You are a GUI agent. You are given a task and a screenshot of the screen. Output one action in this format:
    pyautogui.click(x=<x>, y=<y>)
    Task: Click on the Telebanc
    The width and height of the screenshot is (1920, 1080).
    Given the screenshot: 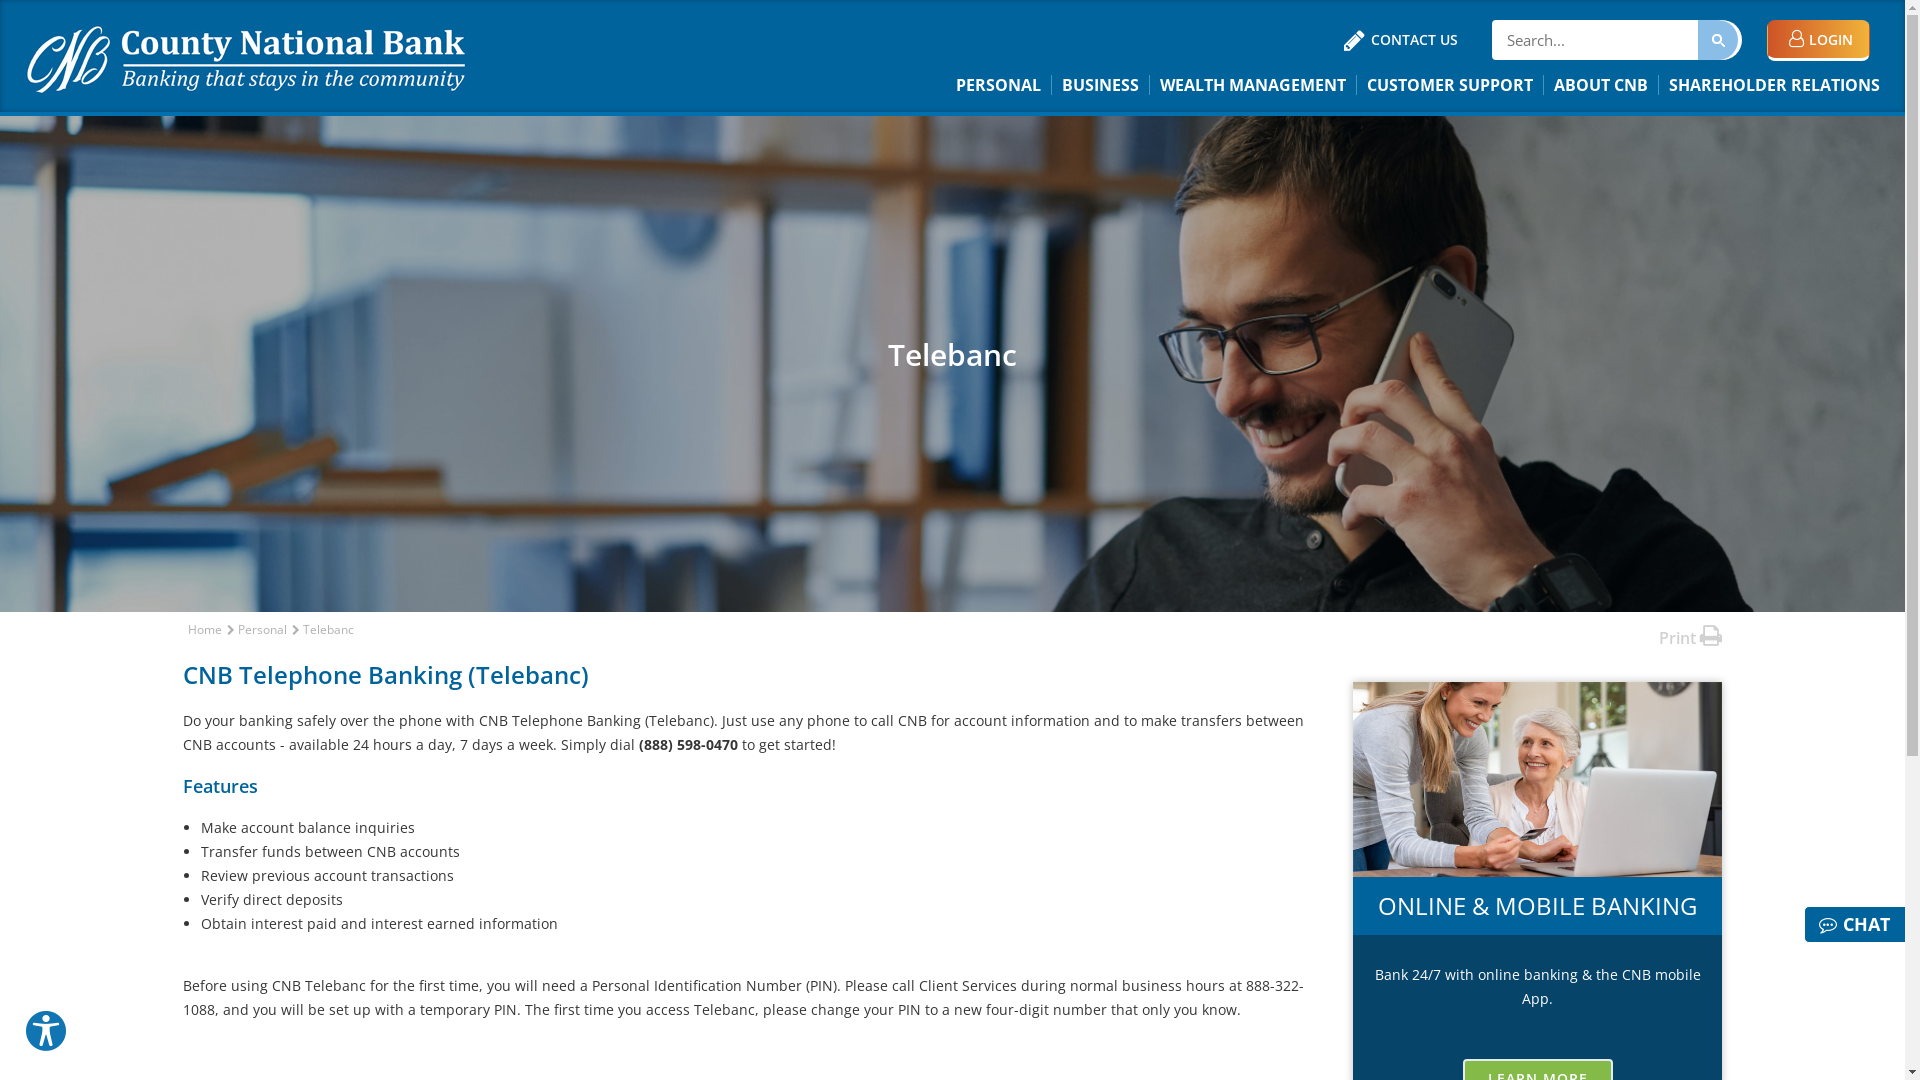 What is the action you would take?
    pyautogui.click(x=328, y=630)
    